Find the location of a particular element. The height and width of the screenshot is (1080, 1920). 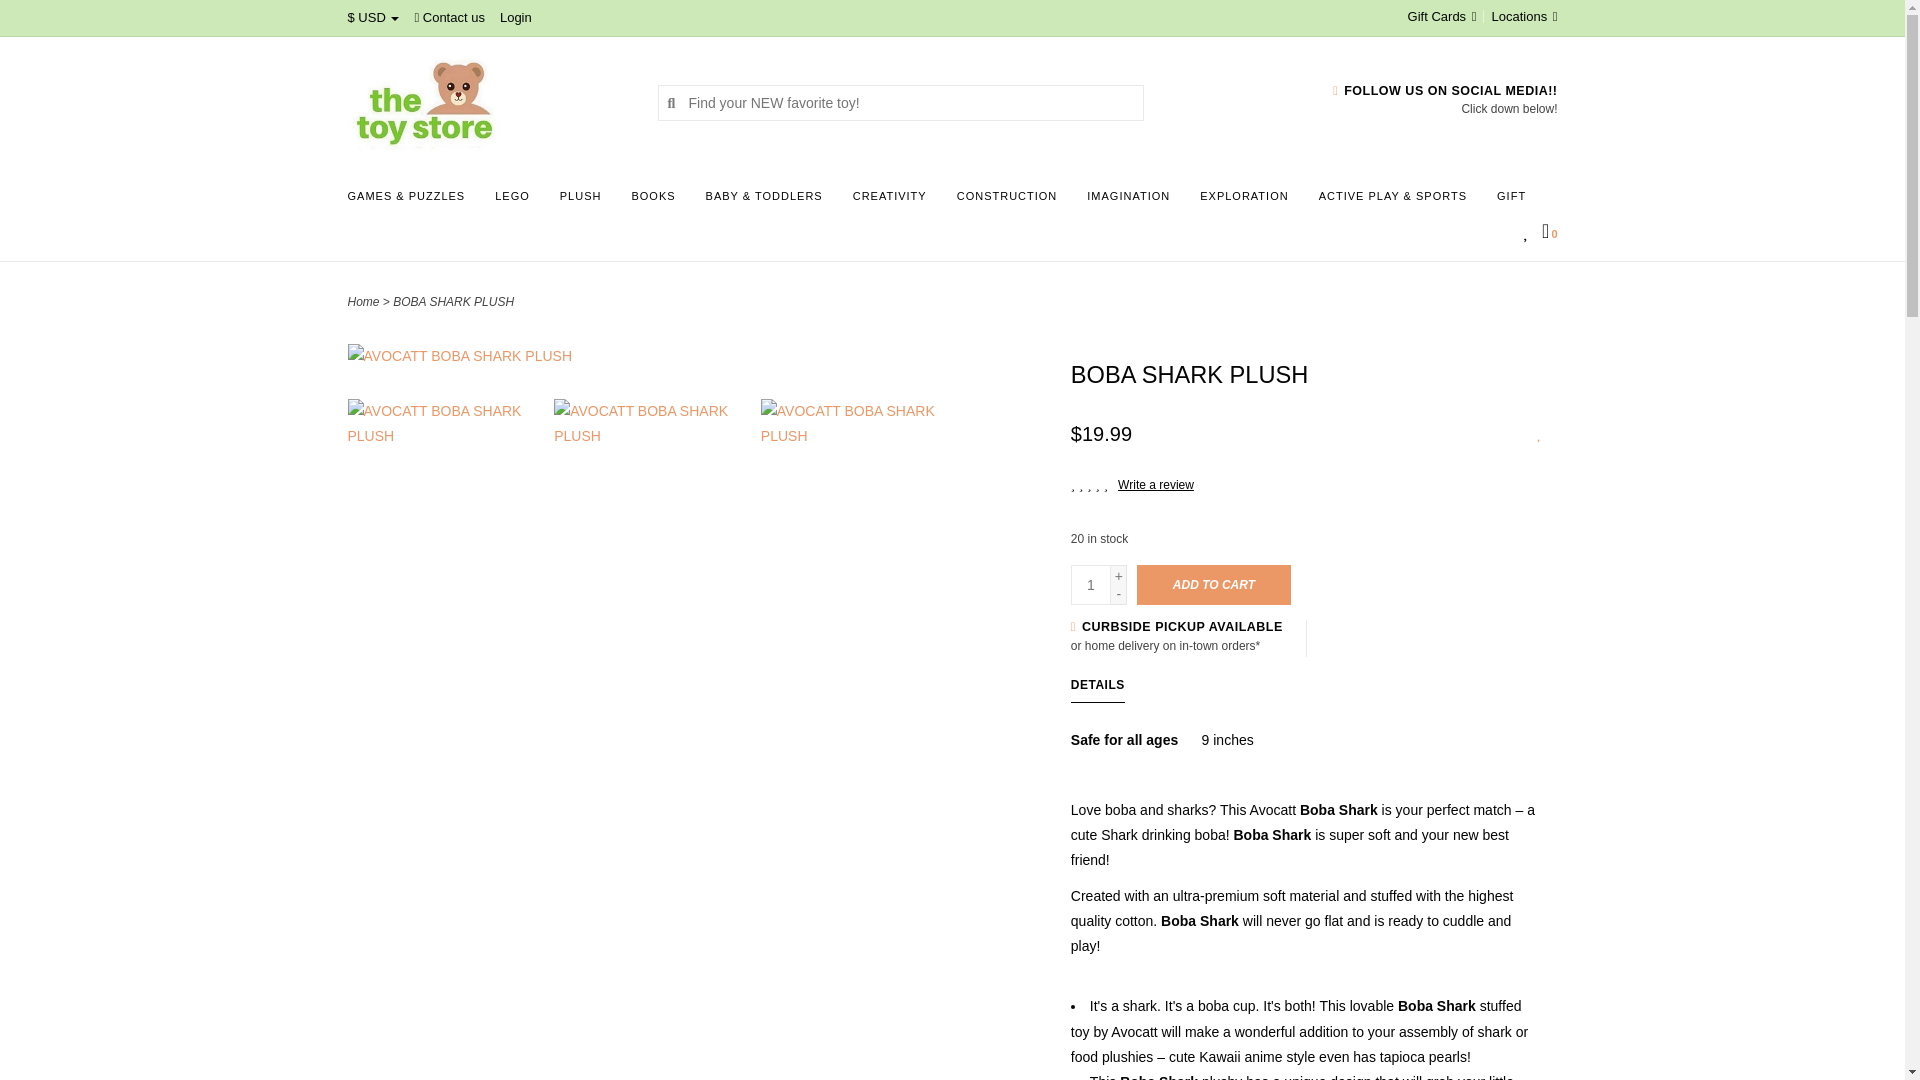

Login is located at coordinates (515, 16).